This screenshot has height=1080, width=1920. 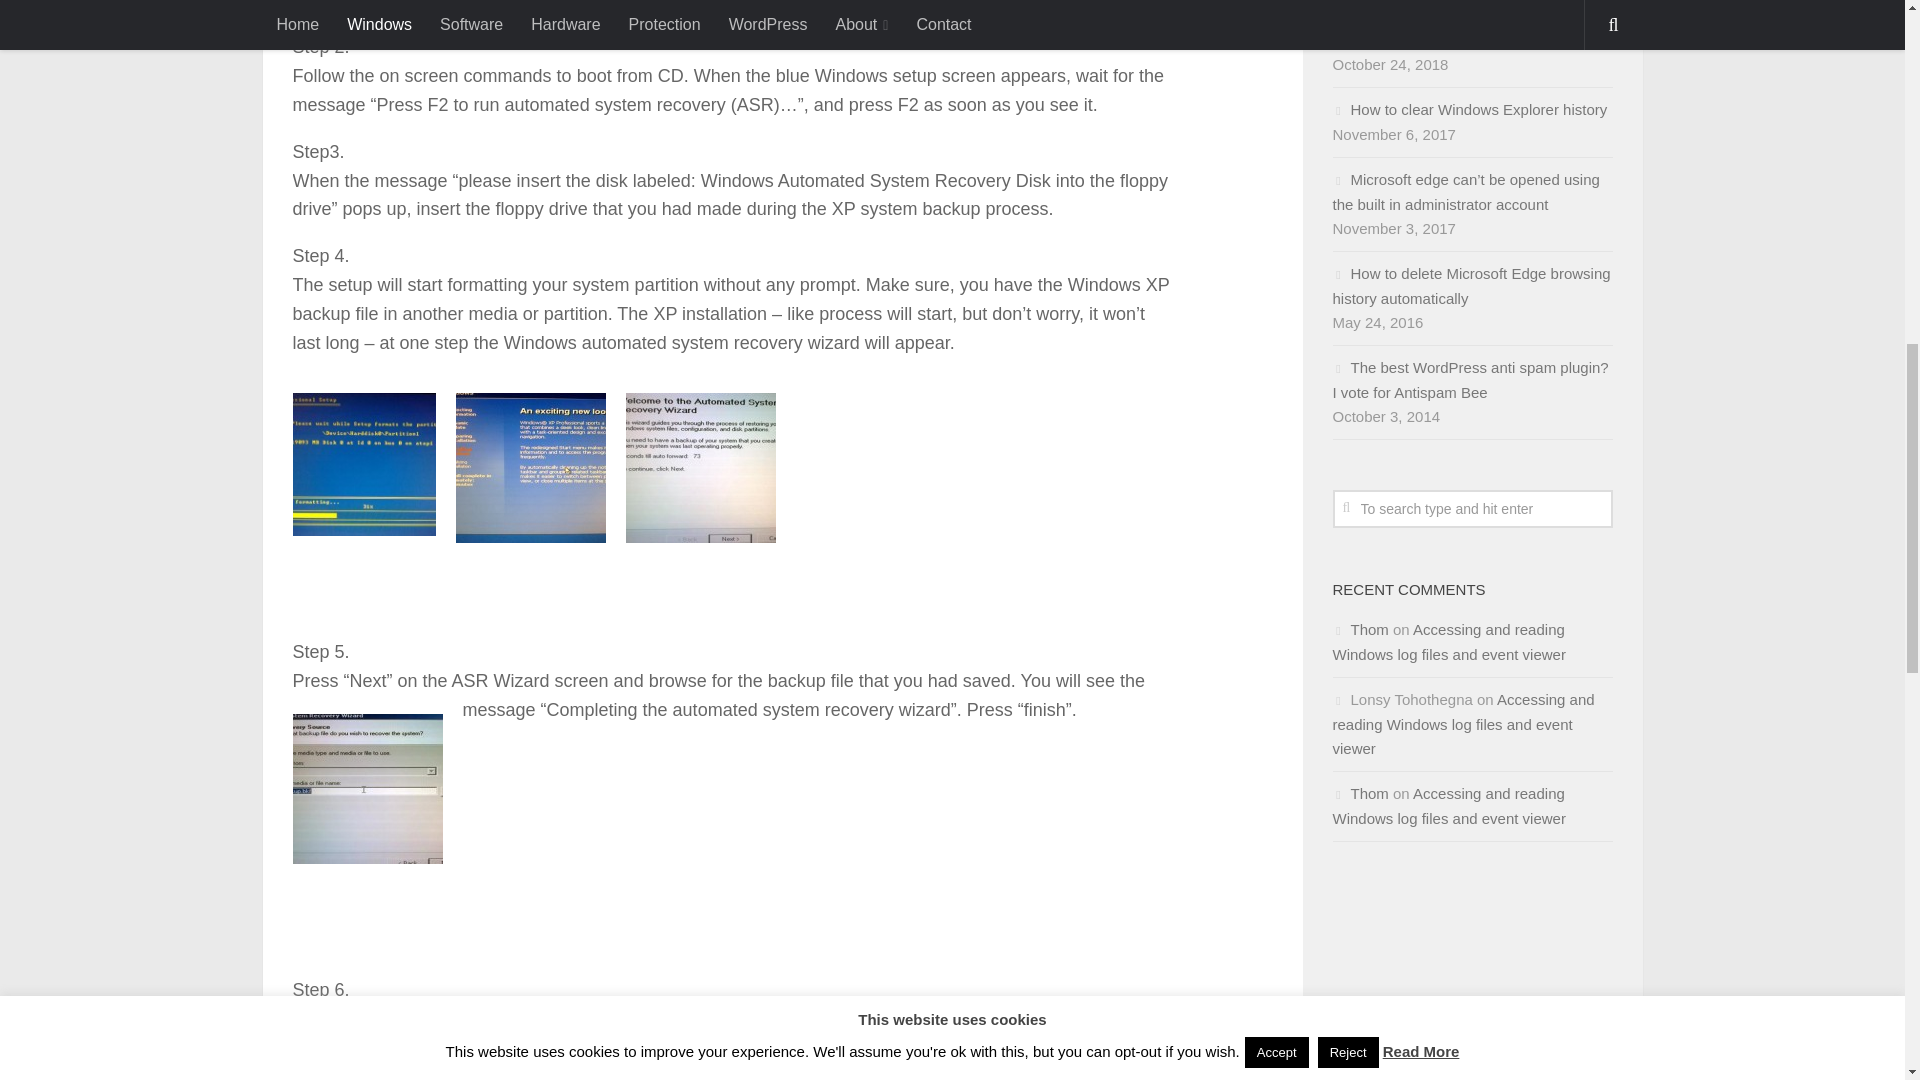 What do you see at coordinates (1470, 379) in the screenshot?
I see `The best WordPress anti spam plugin? I vote for Antispam Bee` at bounding box center [1470, 379].